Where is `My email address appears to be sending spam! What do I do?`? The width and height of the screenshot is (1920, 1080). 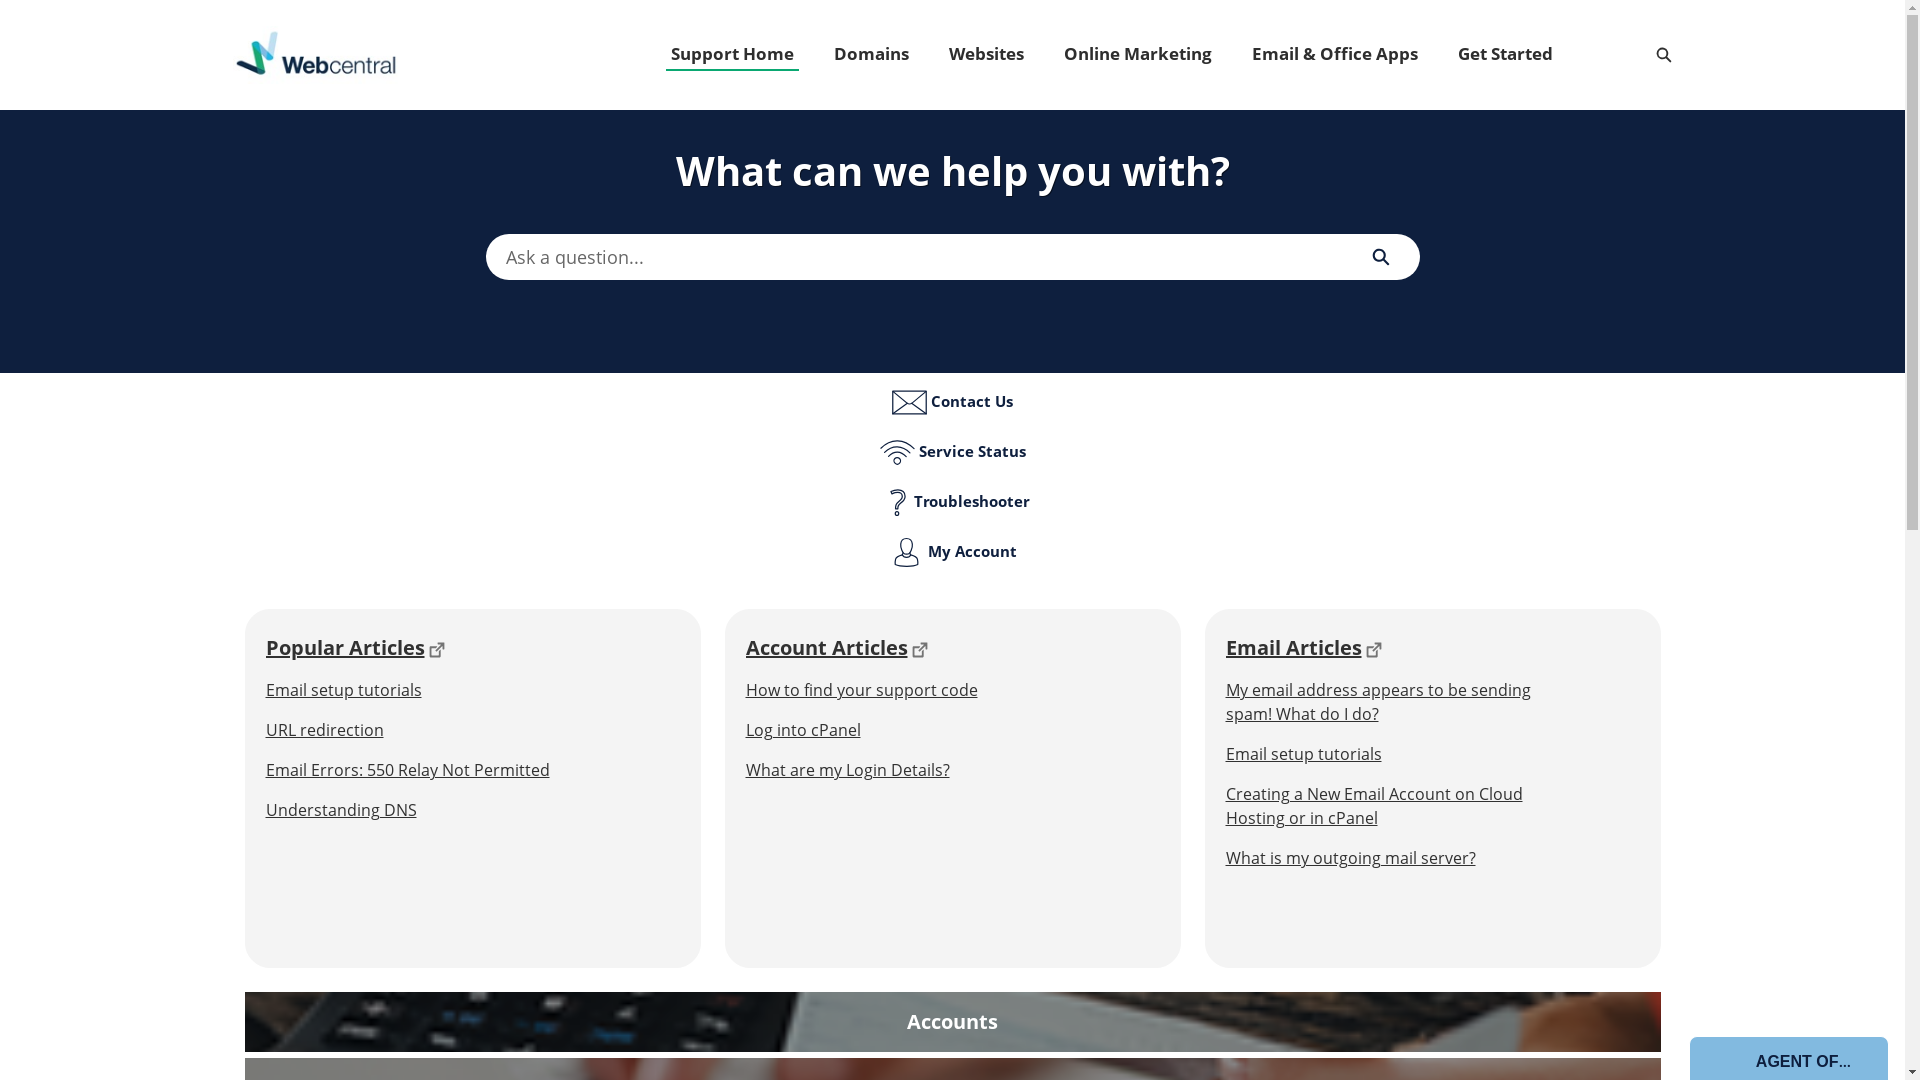
My email address appears to be sending spam! What do I do? is located at coordinates (1392, 702).